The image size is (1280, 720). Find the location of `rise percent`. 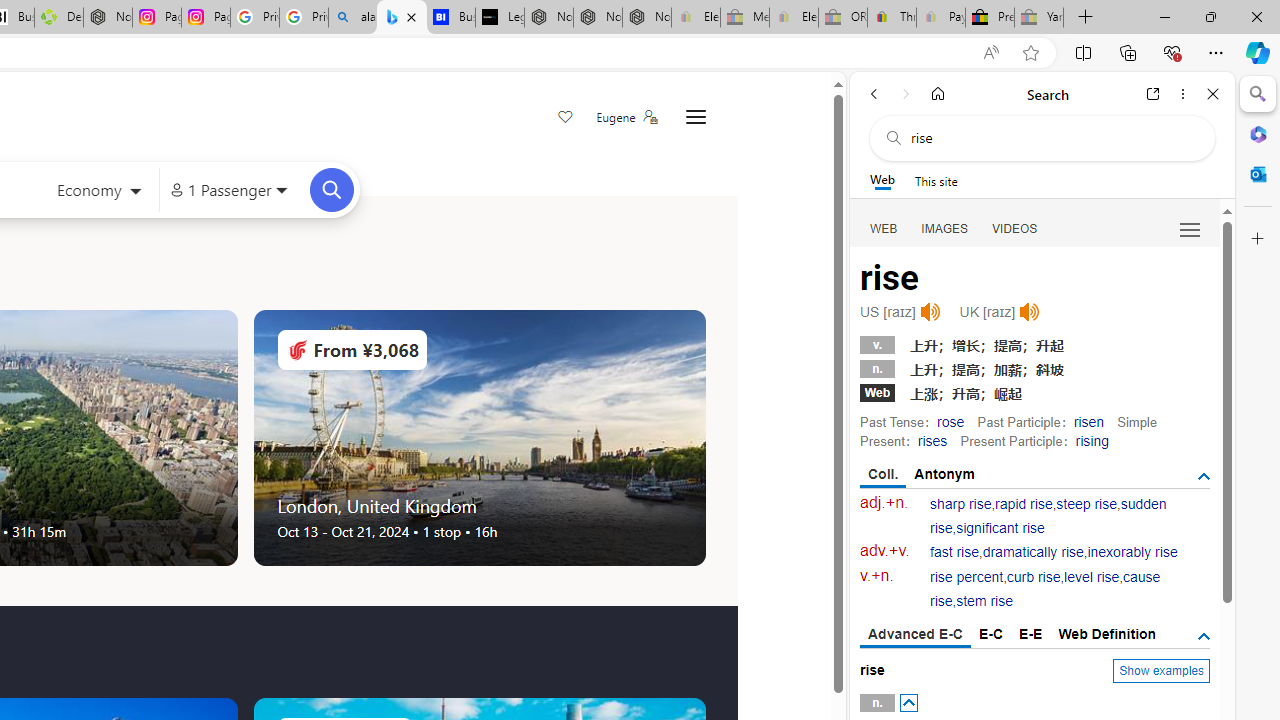

rise percent is located at coordinates (966, 577).